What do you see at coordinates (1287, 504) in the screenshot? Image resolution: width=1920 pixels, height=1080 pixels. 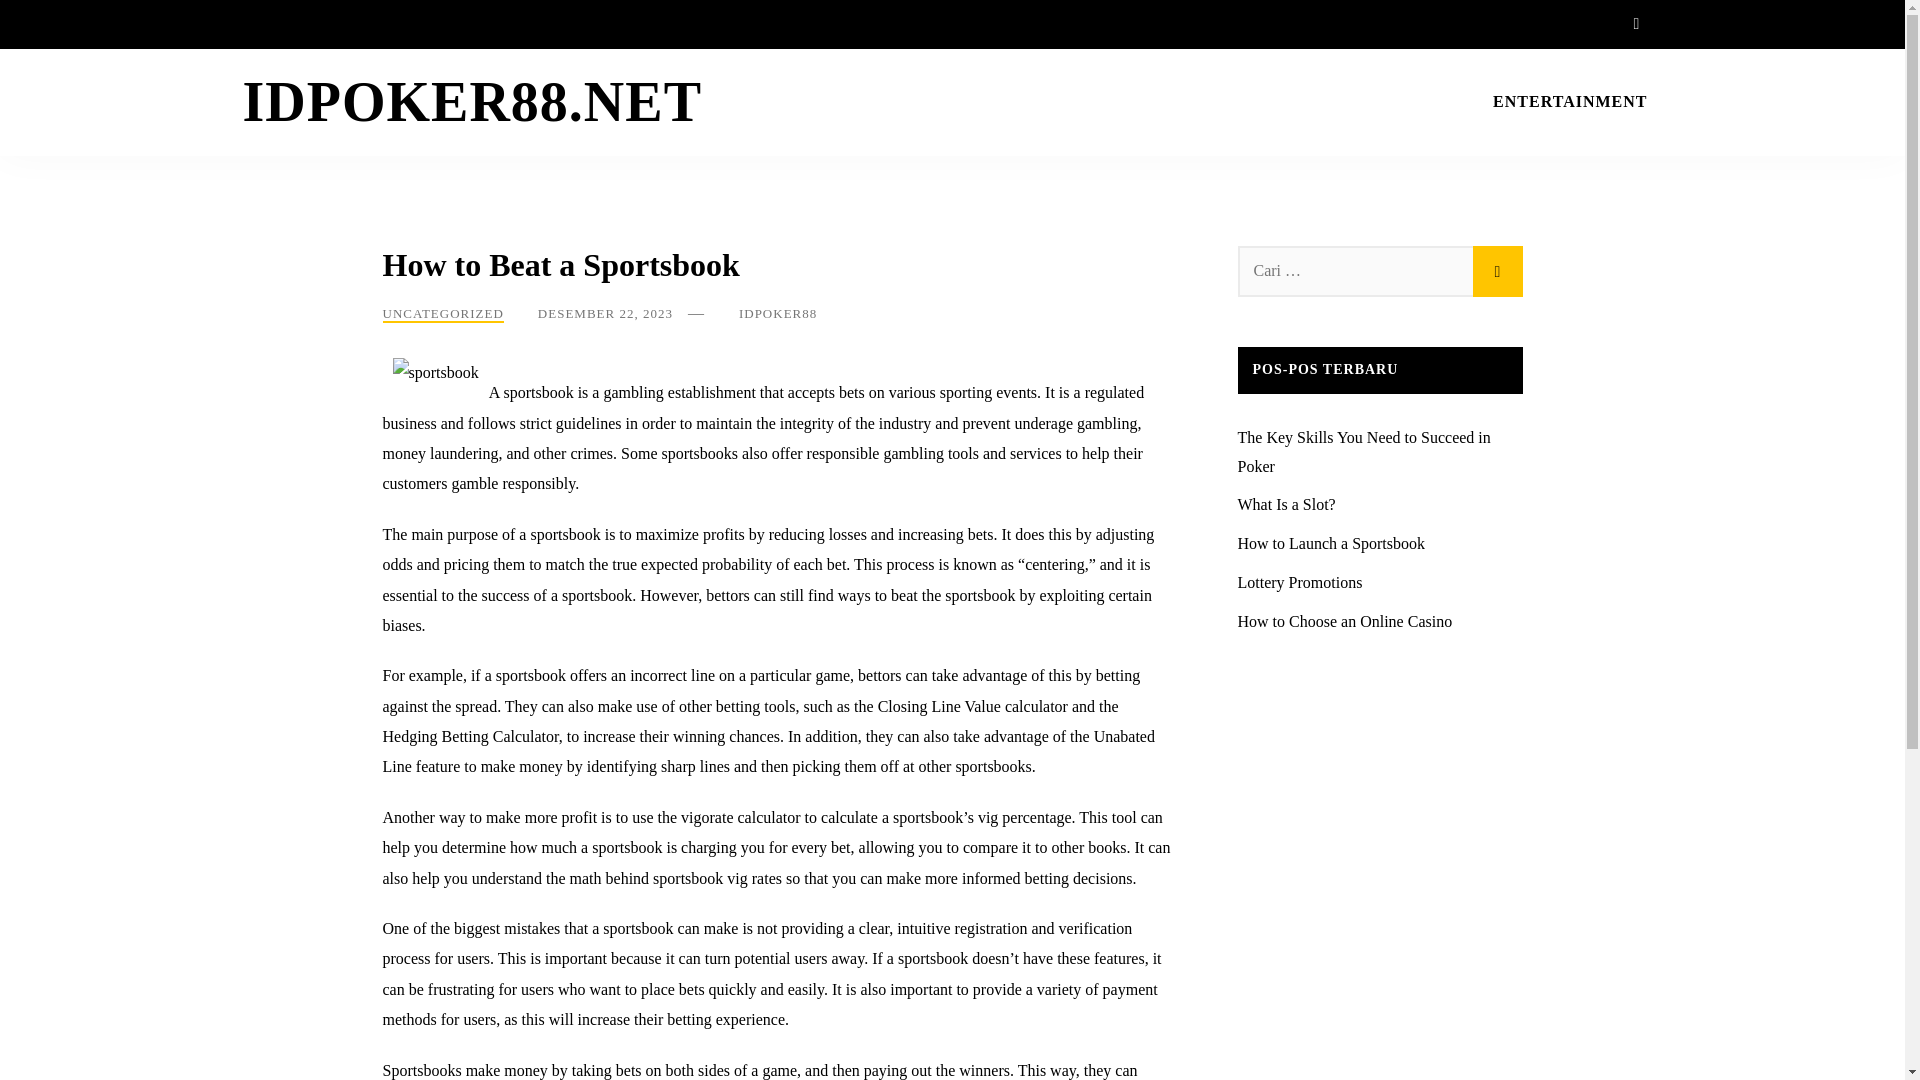 I see `What Is a Slot?` at bounding box center [1287, 504].